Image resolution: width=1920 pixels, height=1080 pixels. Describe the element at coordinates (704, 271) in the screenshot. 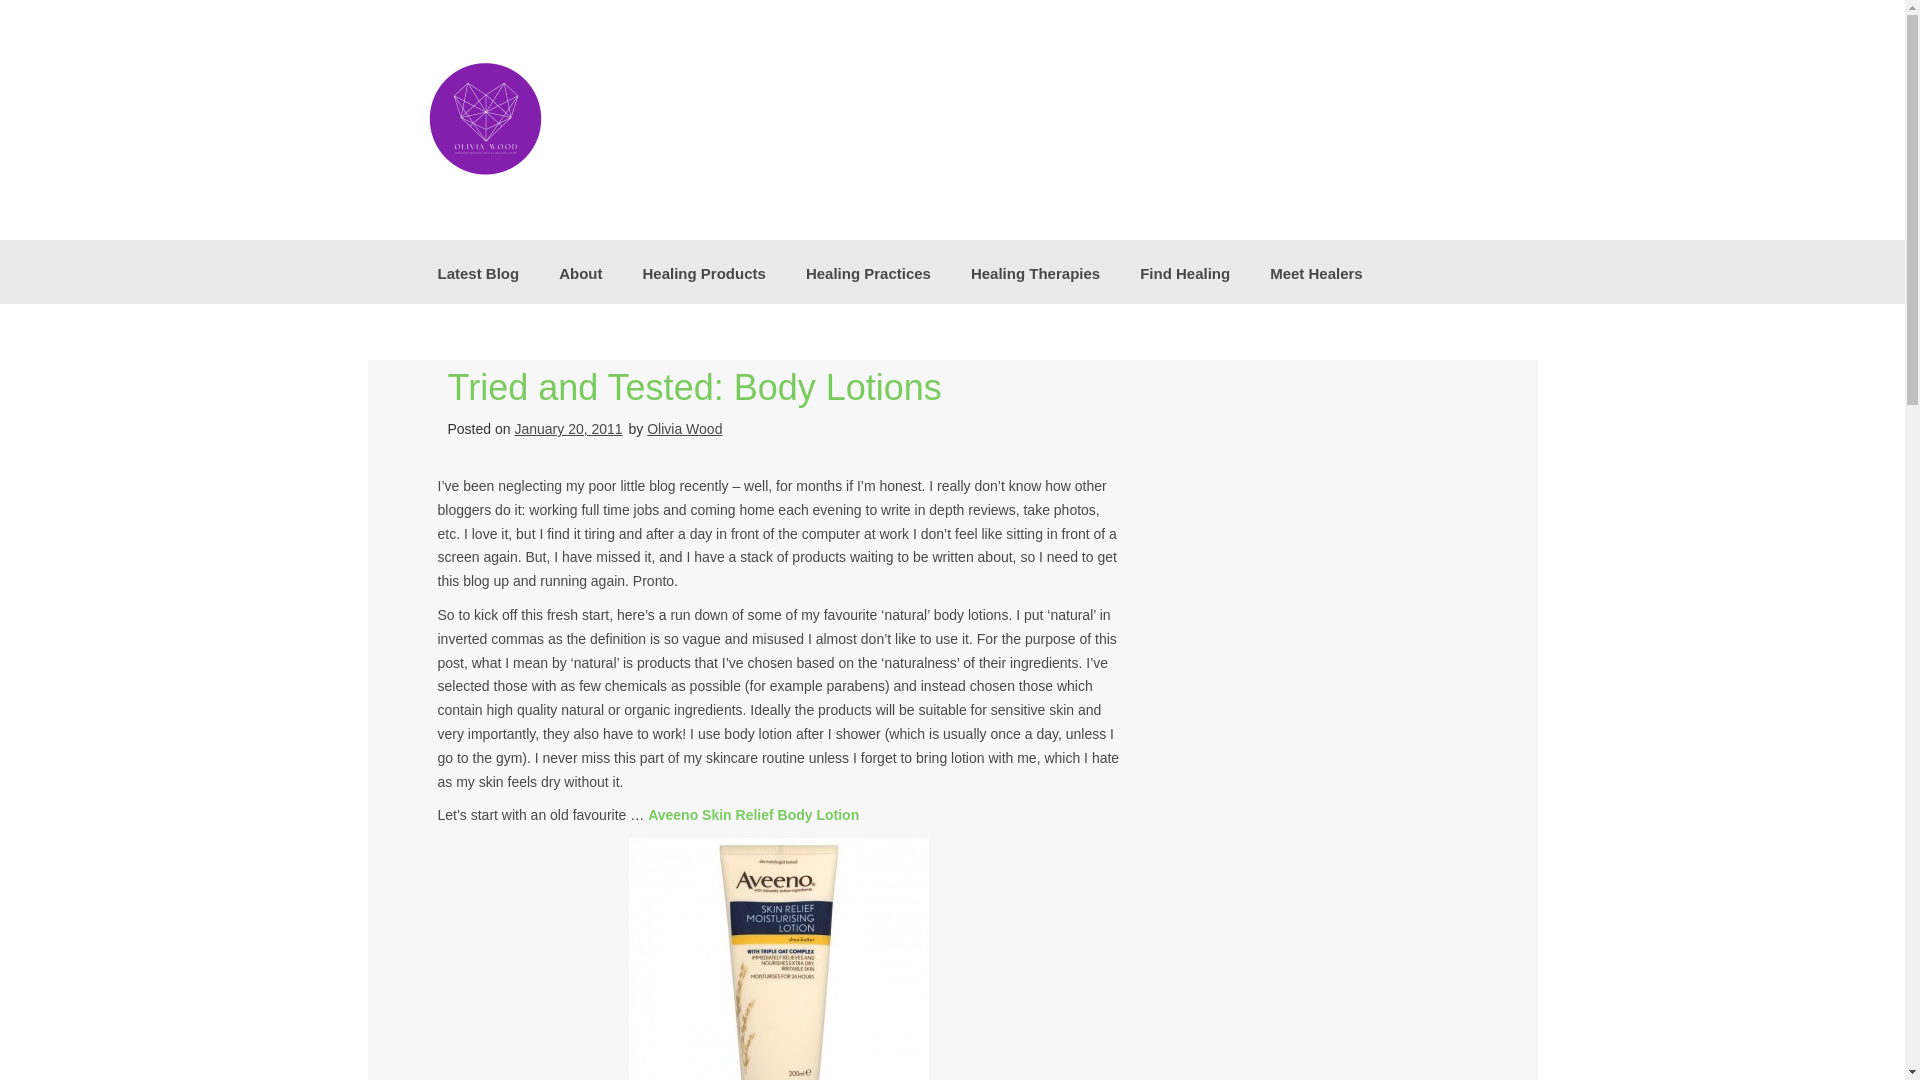

I see `Healing Products` at that location.